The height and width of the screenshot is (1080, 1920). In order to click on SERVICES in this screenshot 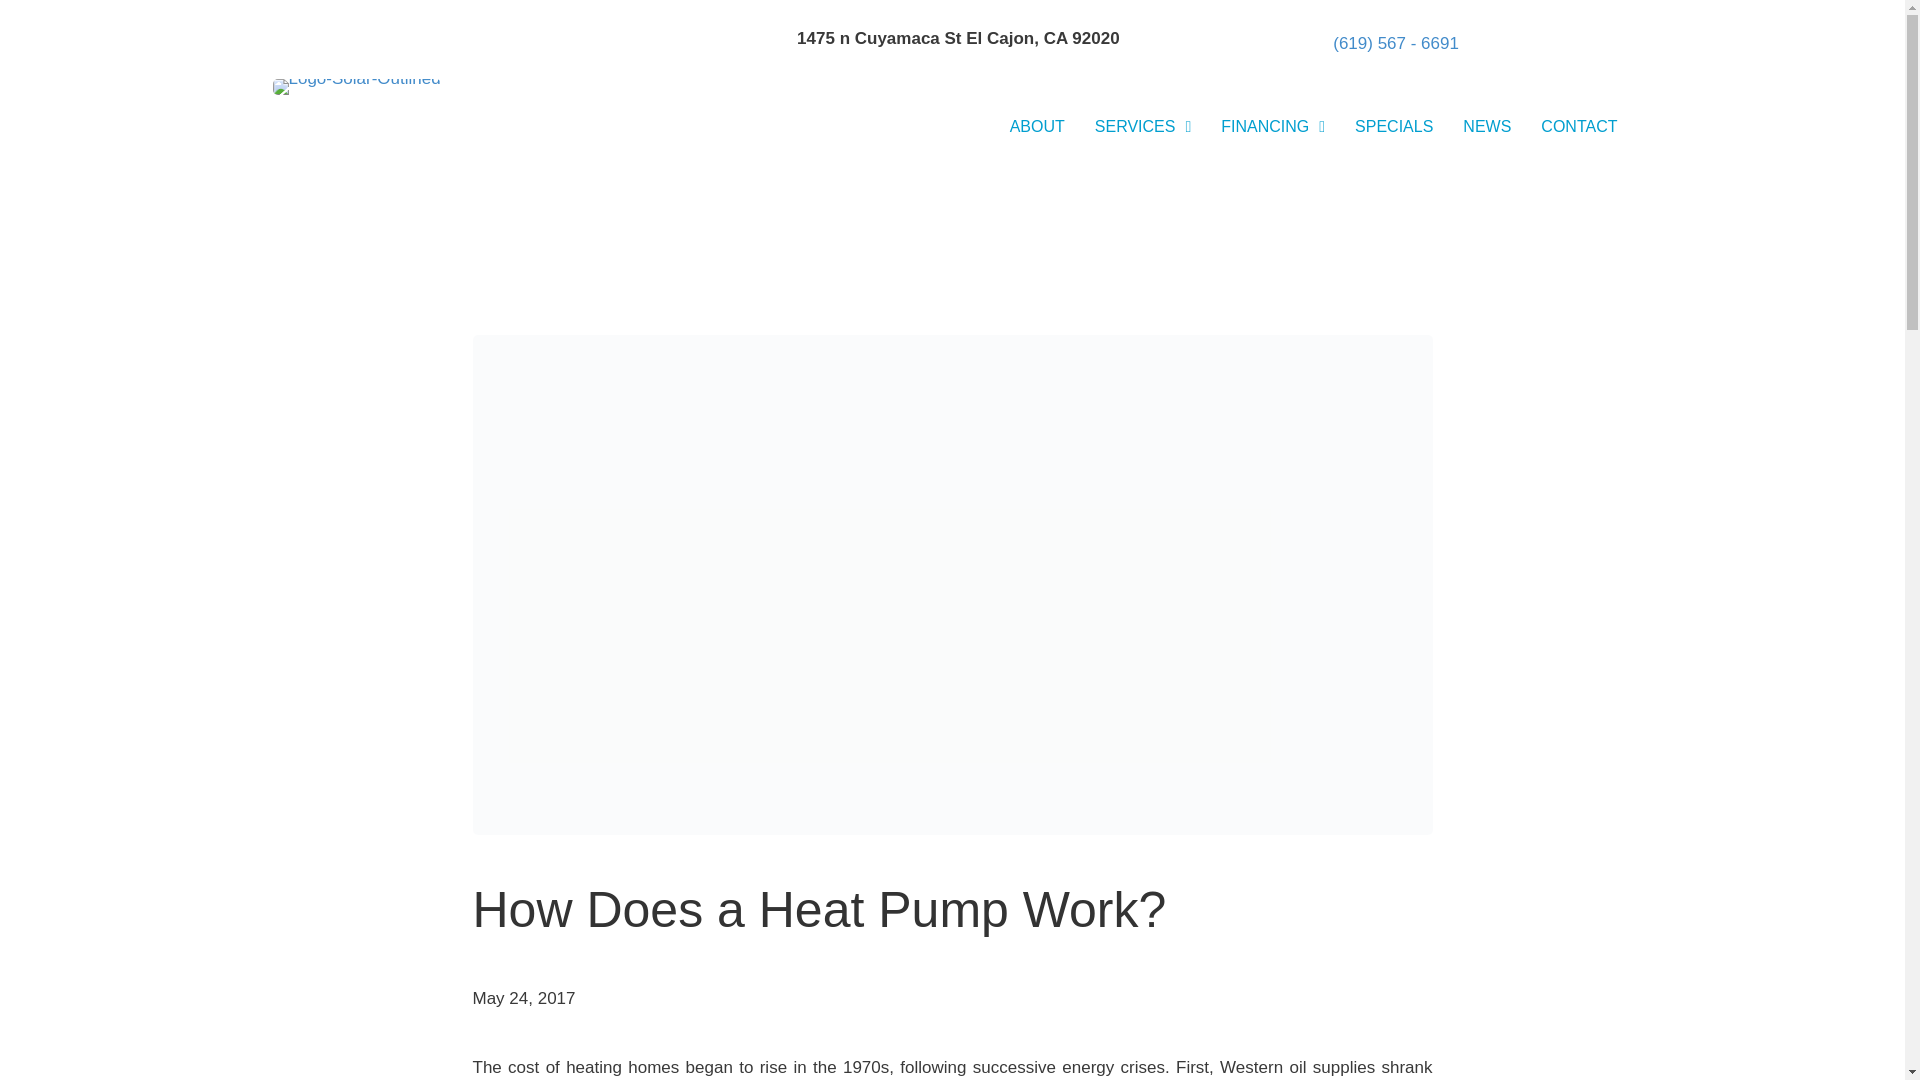, I will do `click(1142, 126)`.